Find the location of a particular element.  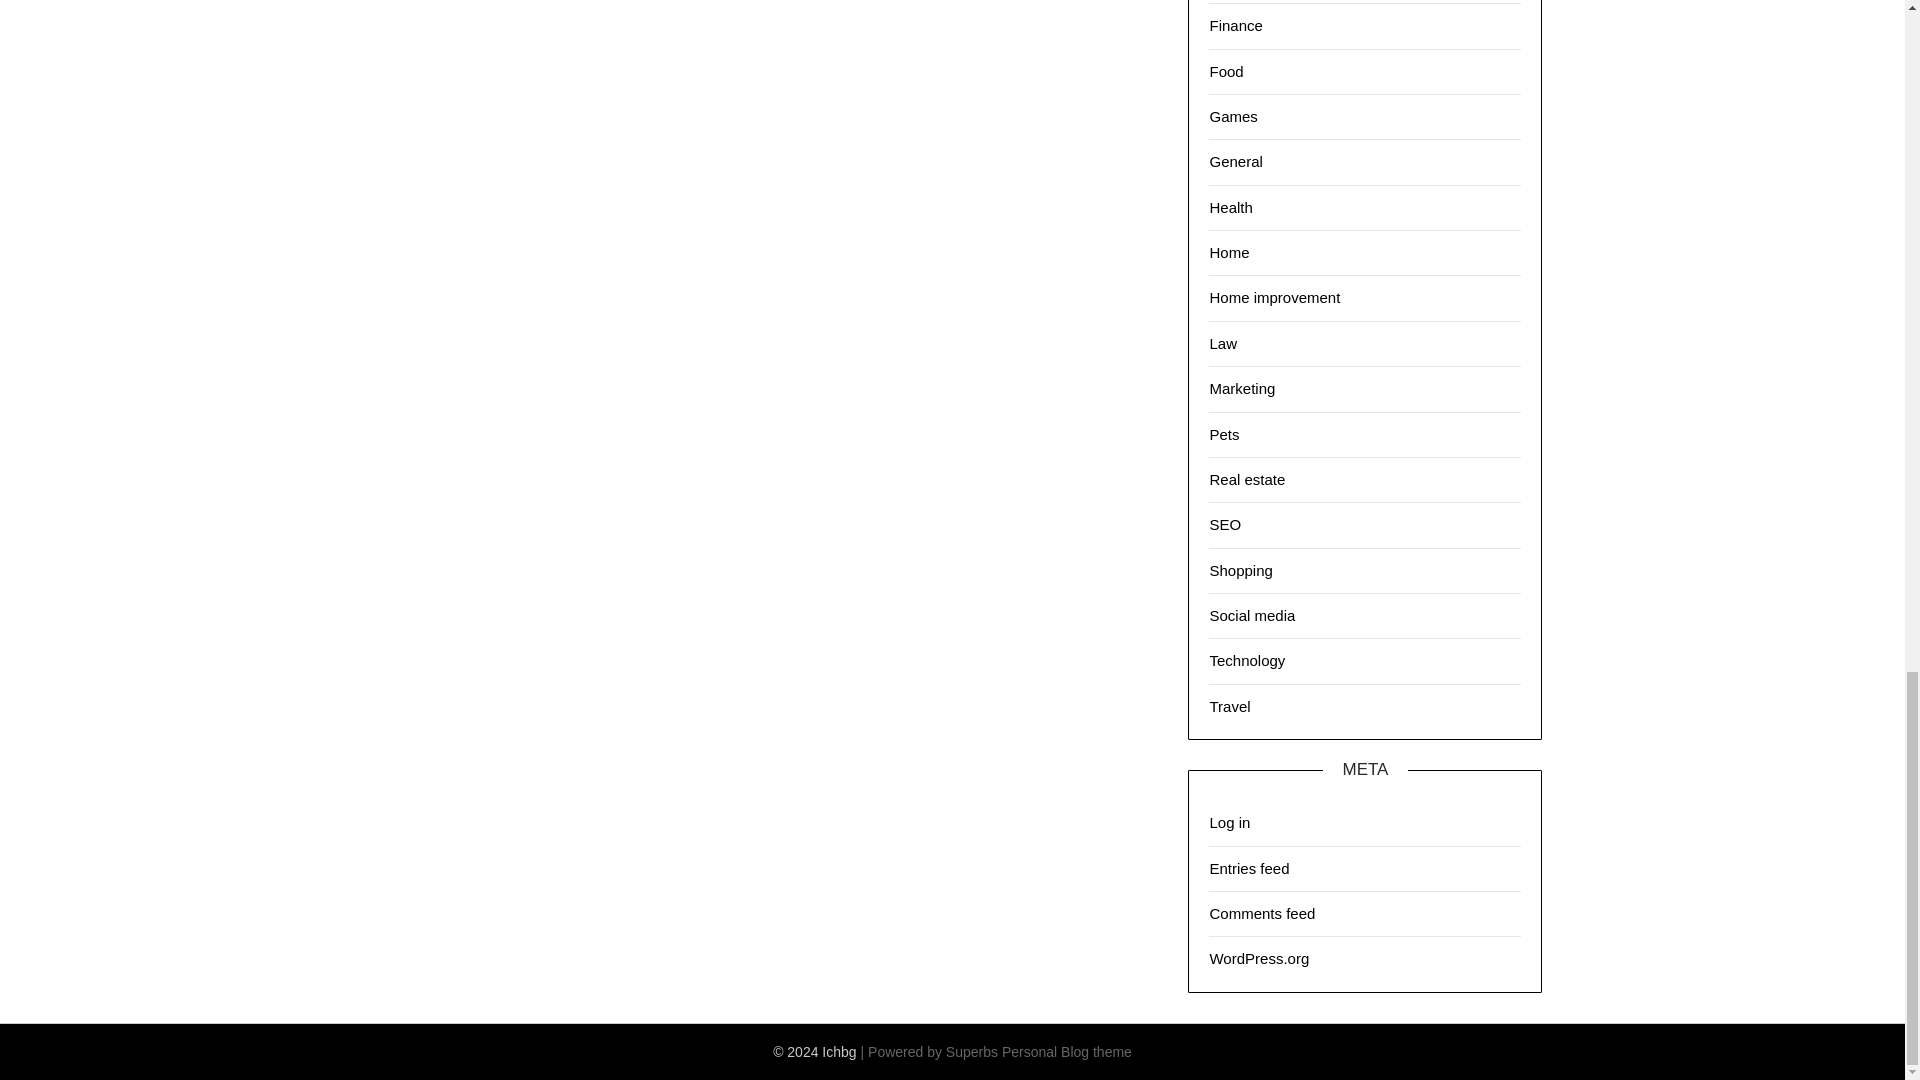

Shopping is located at coordinates (1240, 570).